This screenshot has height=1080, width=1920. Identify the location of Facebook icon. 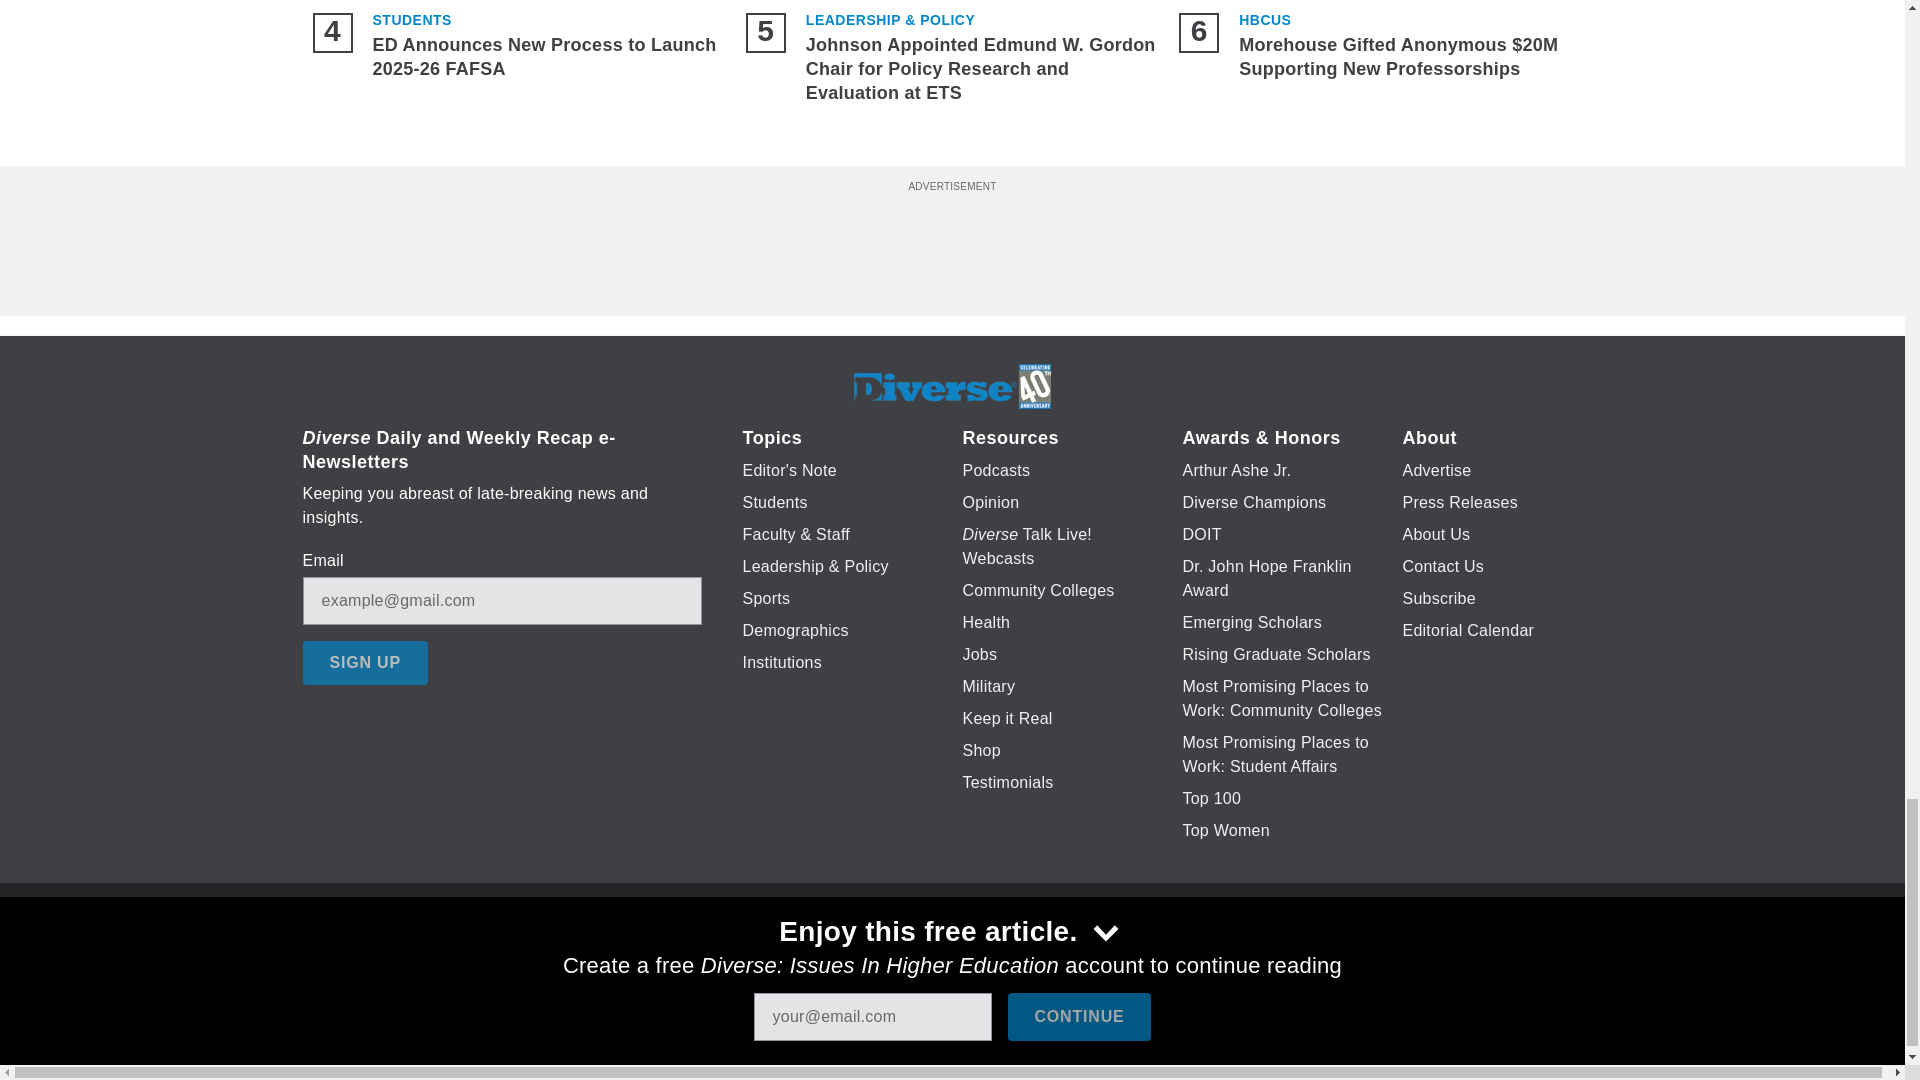
(838, 958).